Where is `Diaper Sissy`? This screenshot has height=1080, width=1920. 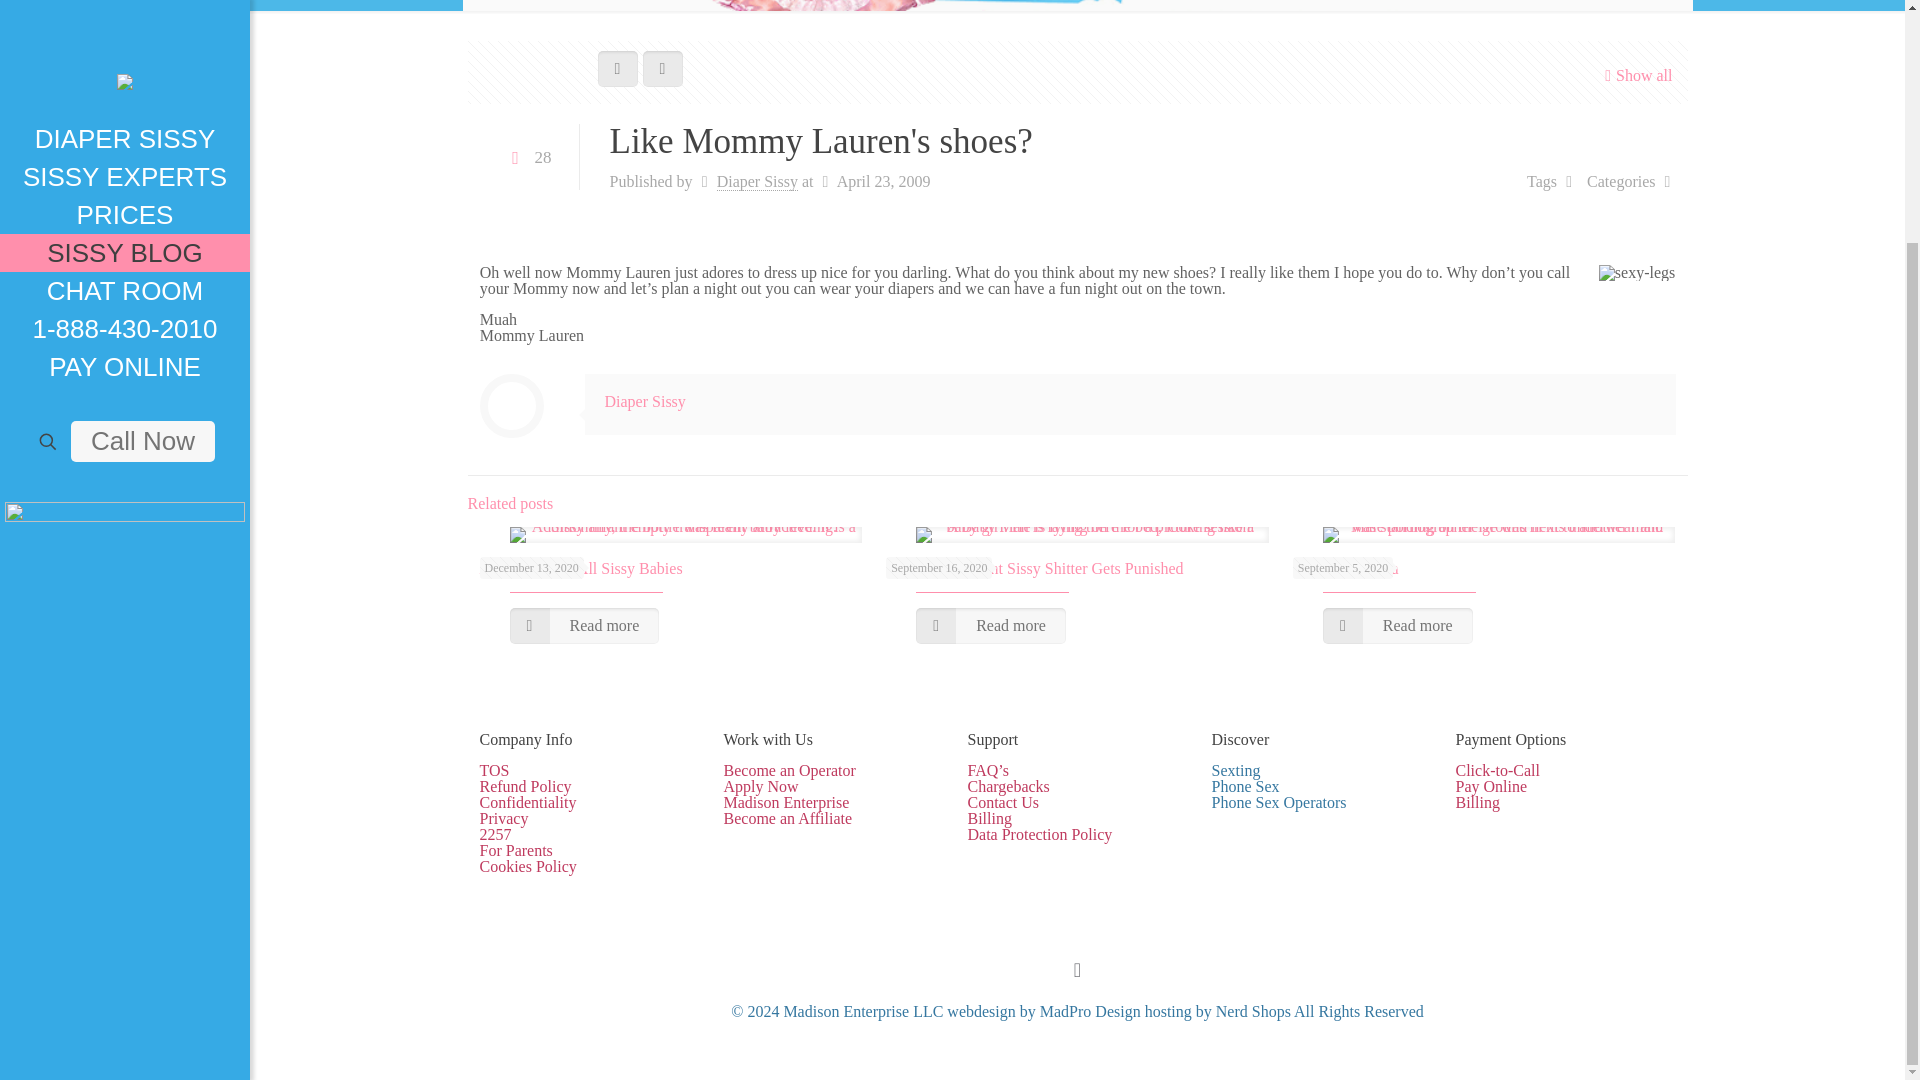
Diaper Sissy is located at coordinates (757, 182).